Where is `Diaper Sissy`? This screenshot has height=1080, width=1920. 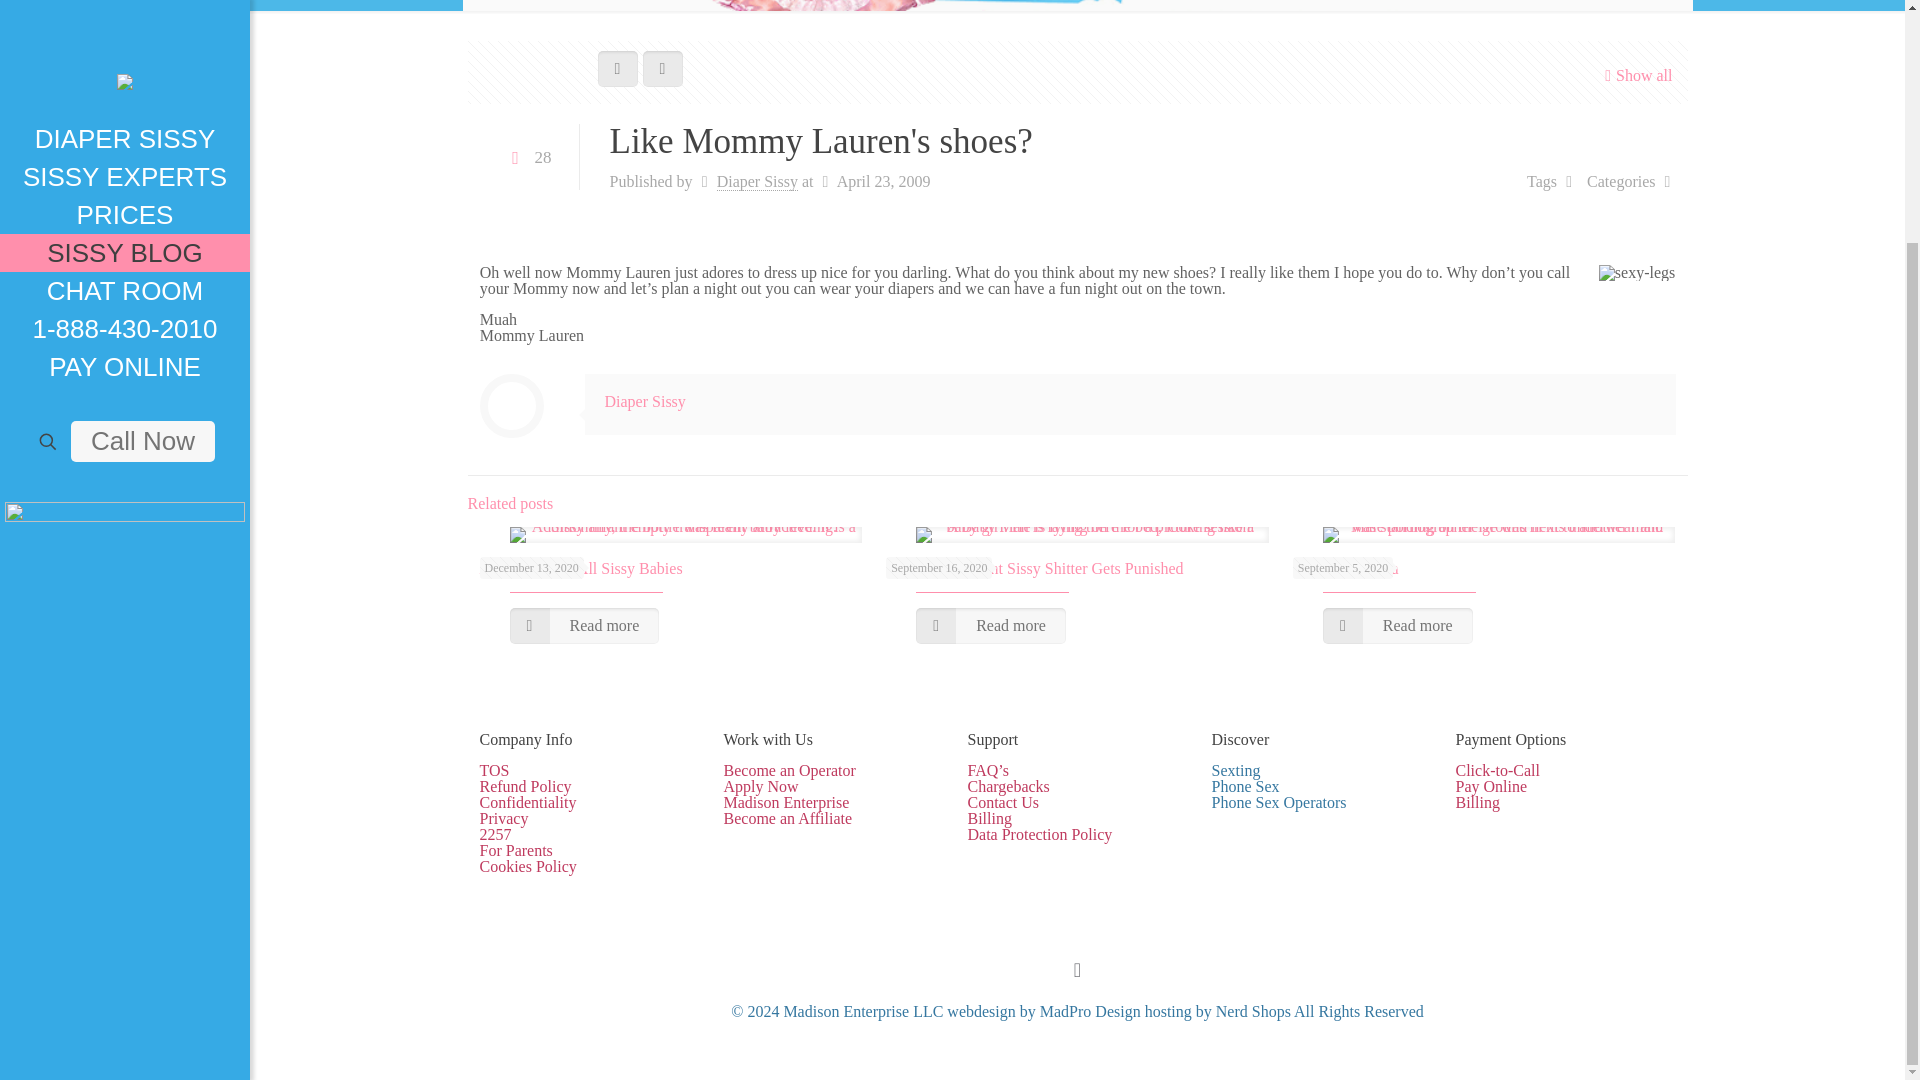
Diaper Sissy is located at coordinates (757, 182).